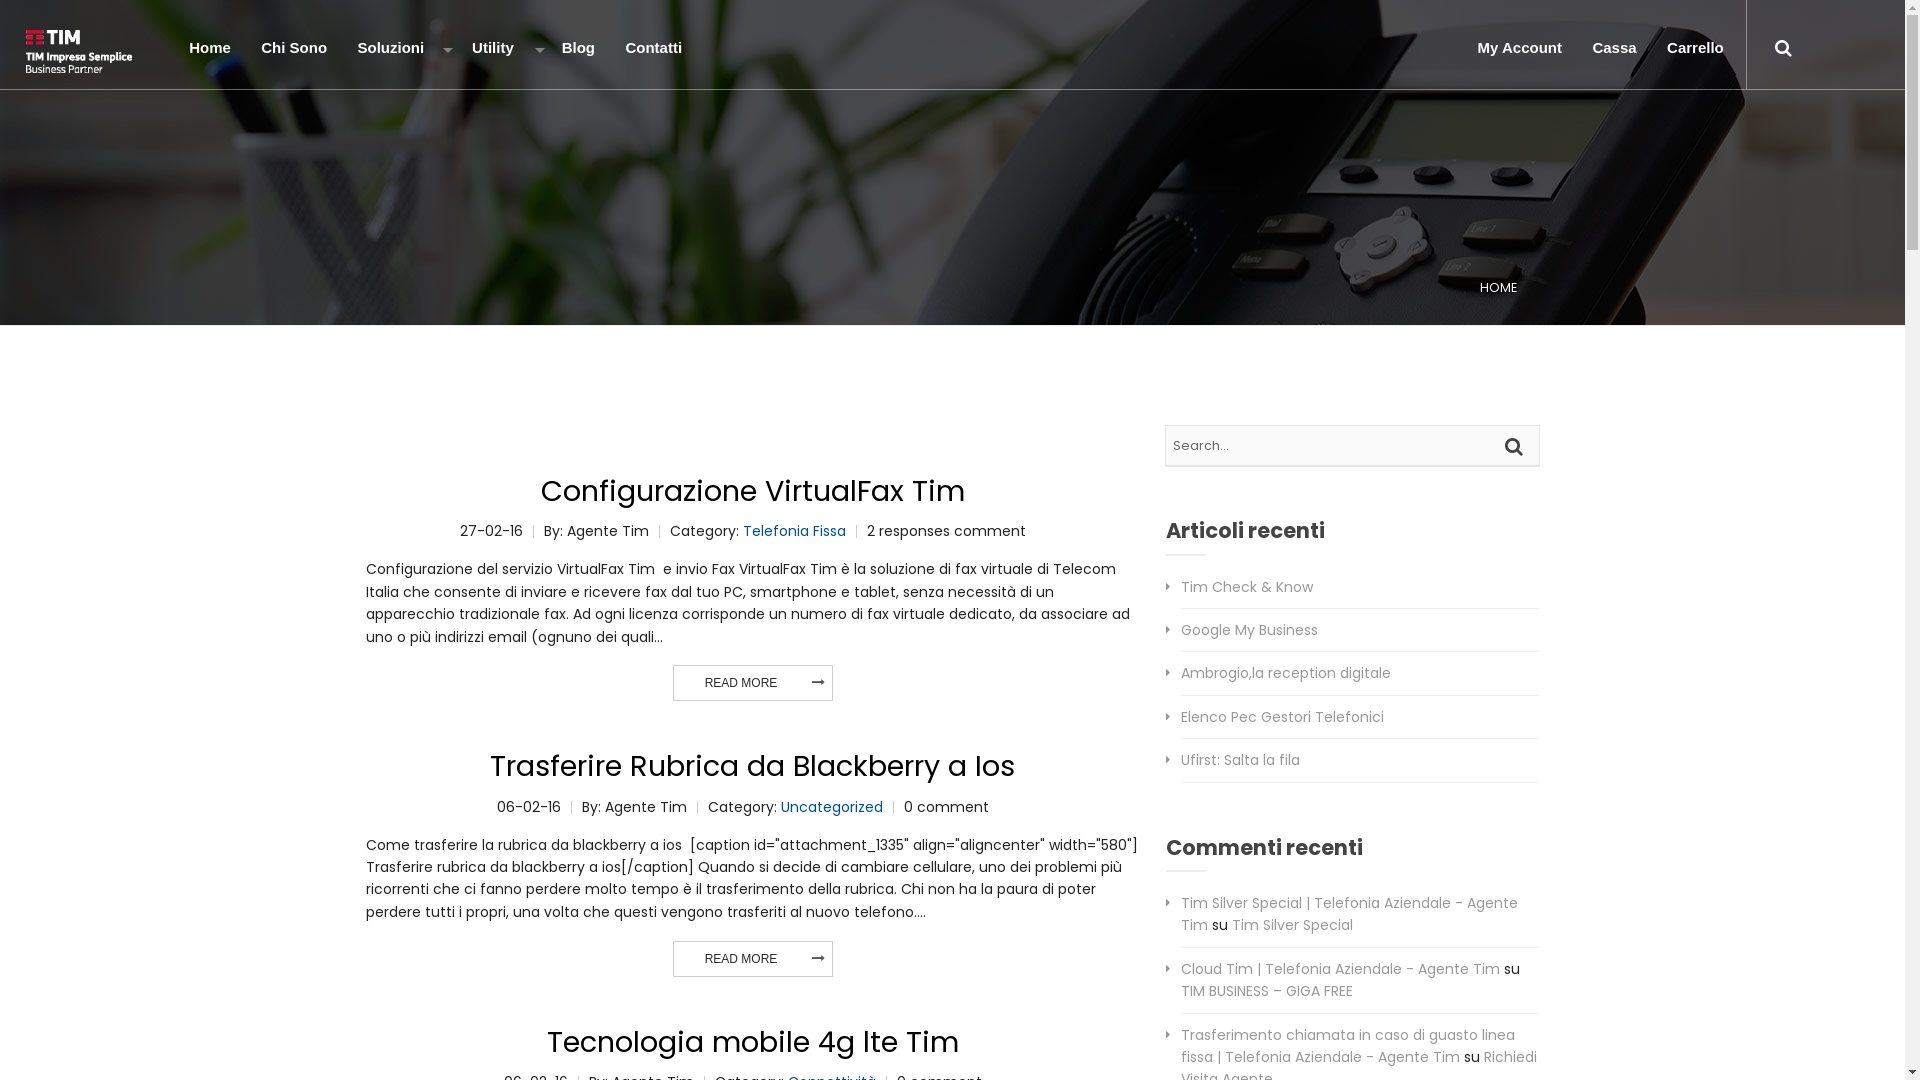 The height and width of the screenshot is (1080, 1920). I want to click on Tim Silver Special, so click(1292, 925).